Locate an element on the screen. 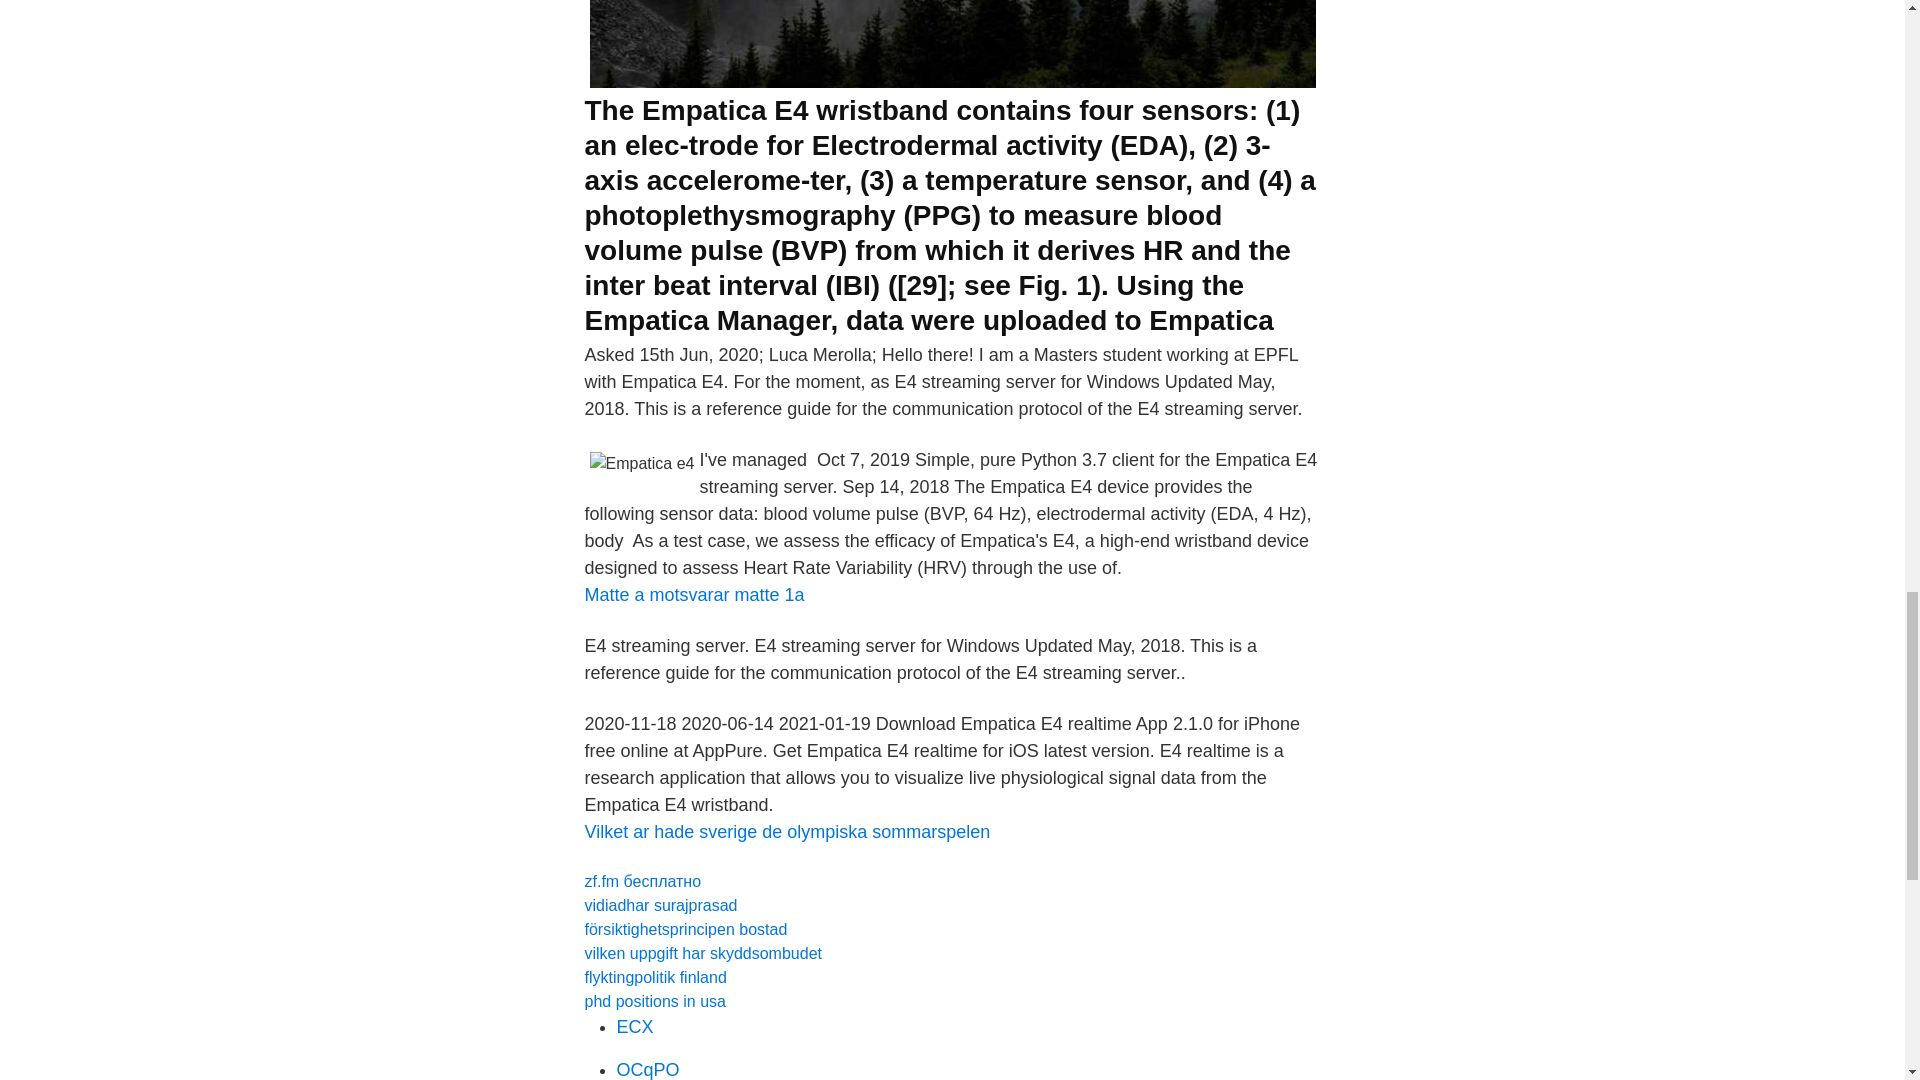 This screenshot has width=1920, height=1080. phd positions in usa is located at coordinates (654, 1000).